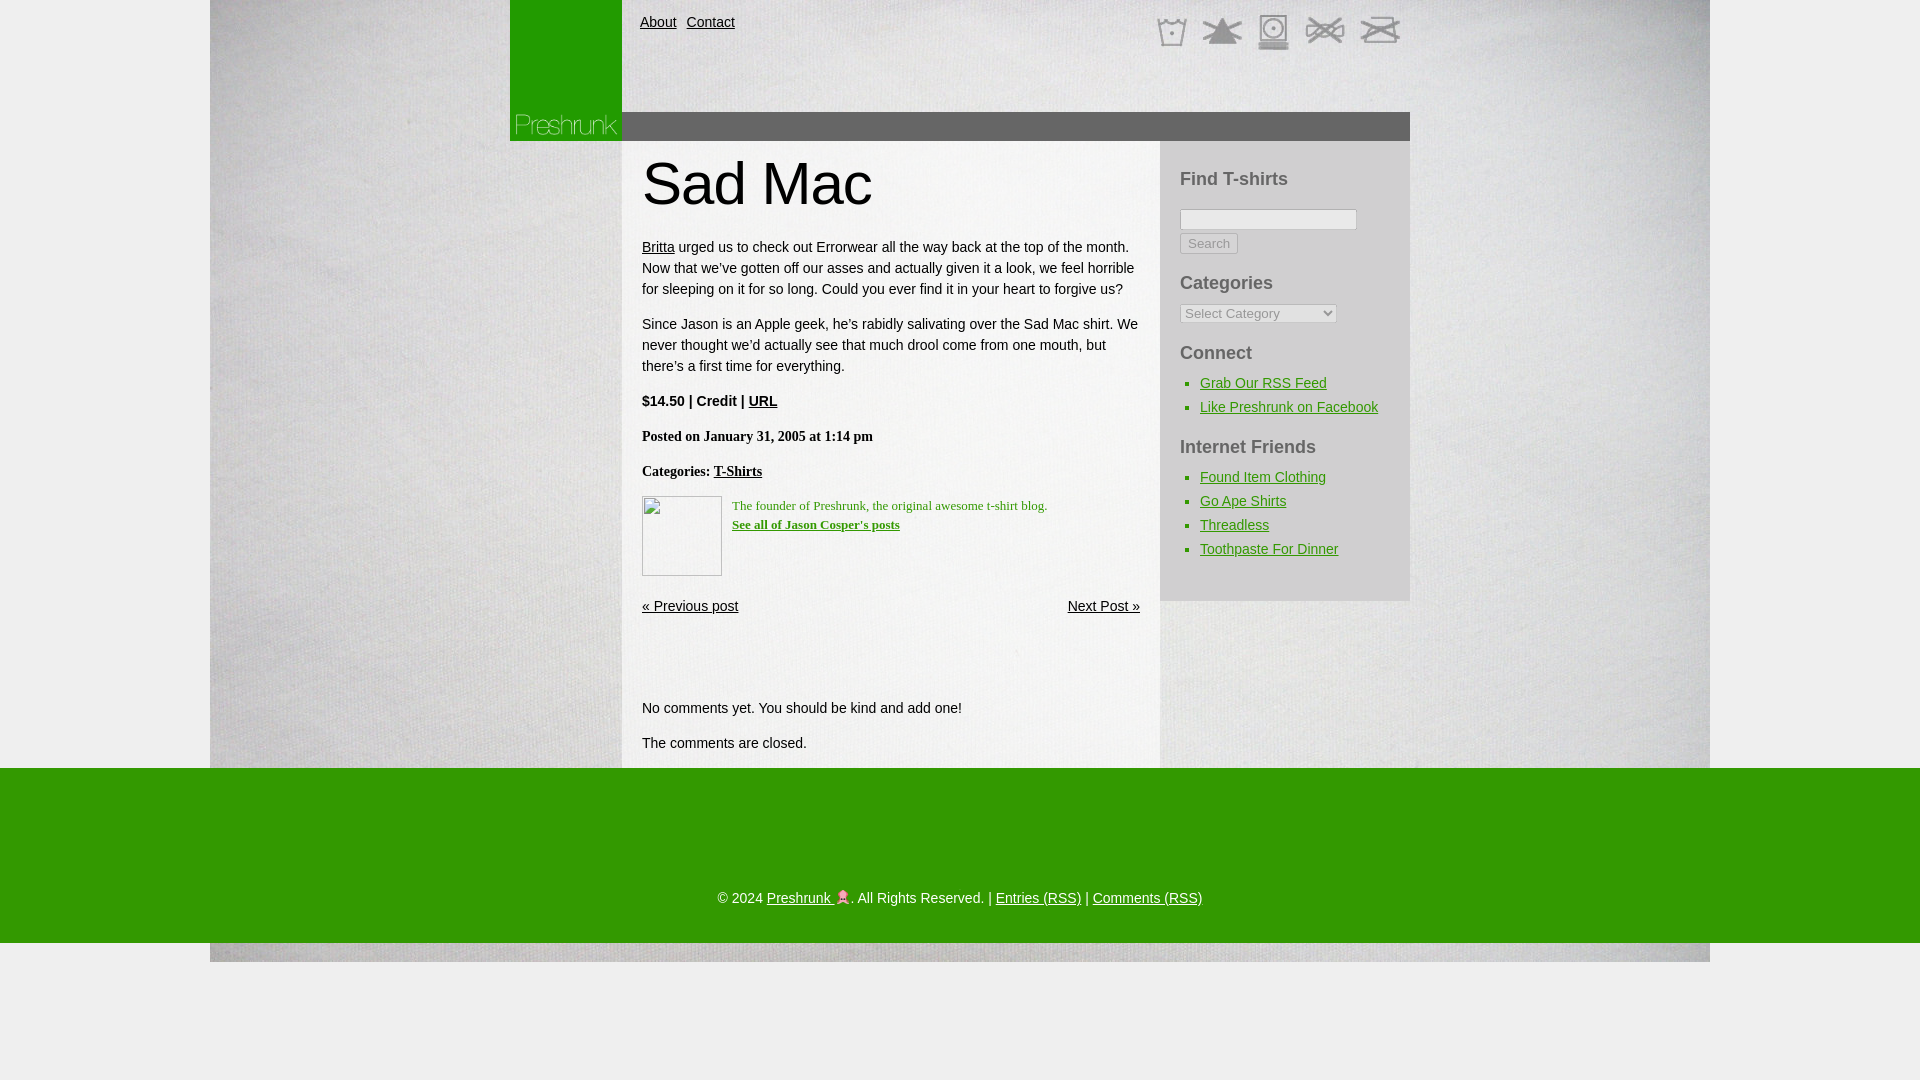 This screenshot has height=1080, width=1920. Describe the element at coordinates (875, 660) in the screenshot. I see `Advertisement` at that location.